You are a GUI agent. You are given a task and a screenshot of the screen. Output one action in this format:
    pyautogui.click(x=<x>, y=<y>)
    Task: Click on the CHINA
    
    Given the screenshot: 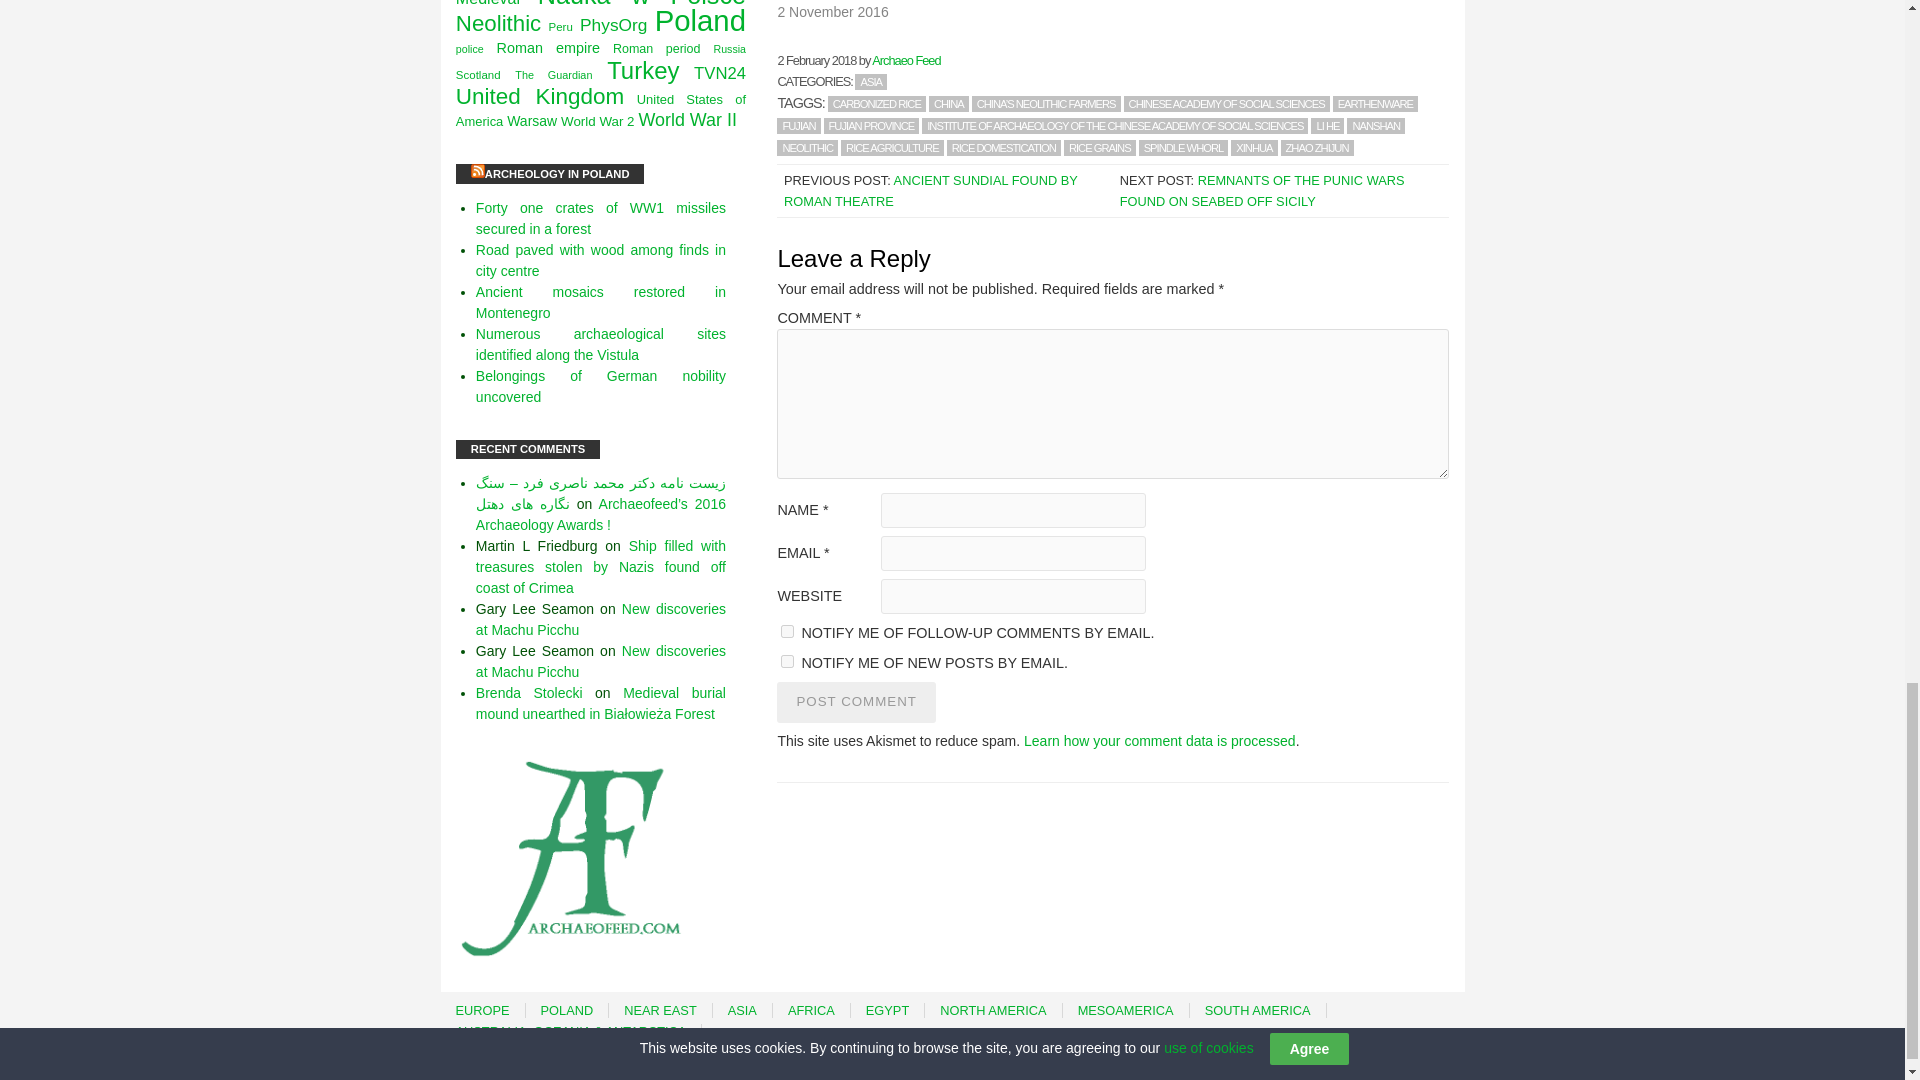 What is the action you would take?
    pyautogui.click(x=949, y=104)
    